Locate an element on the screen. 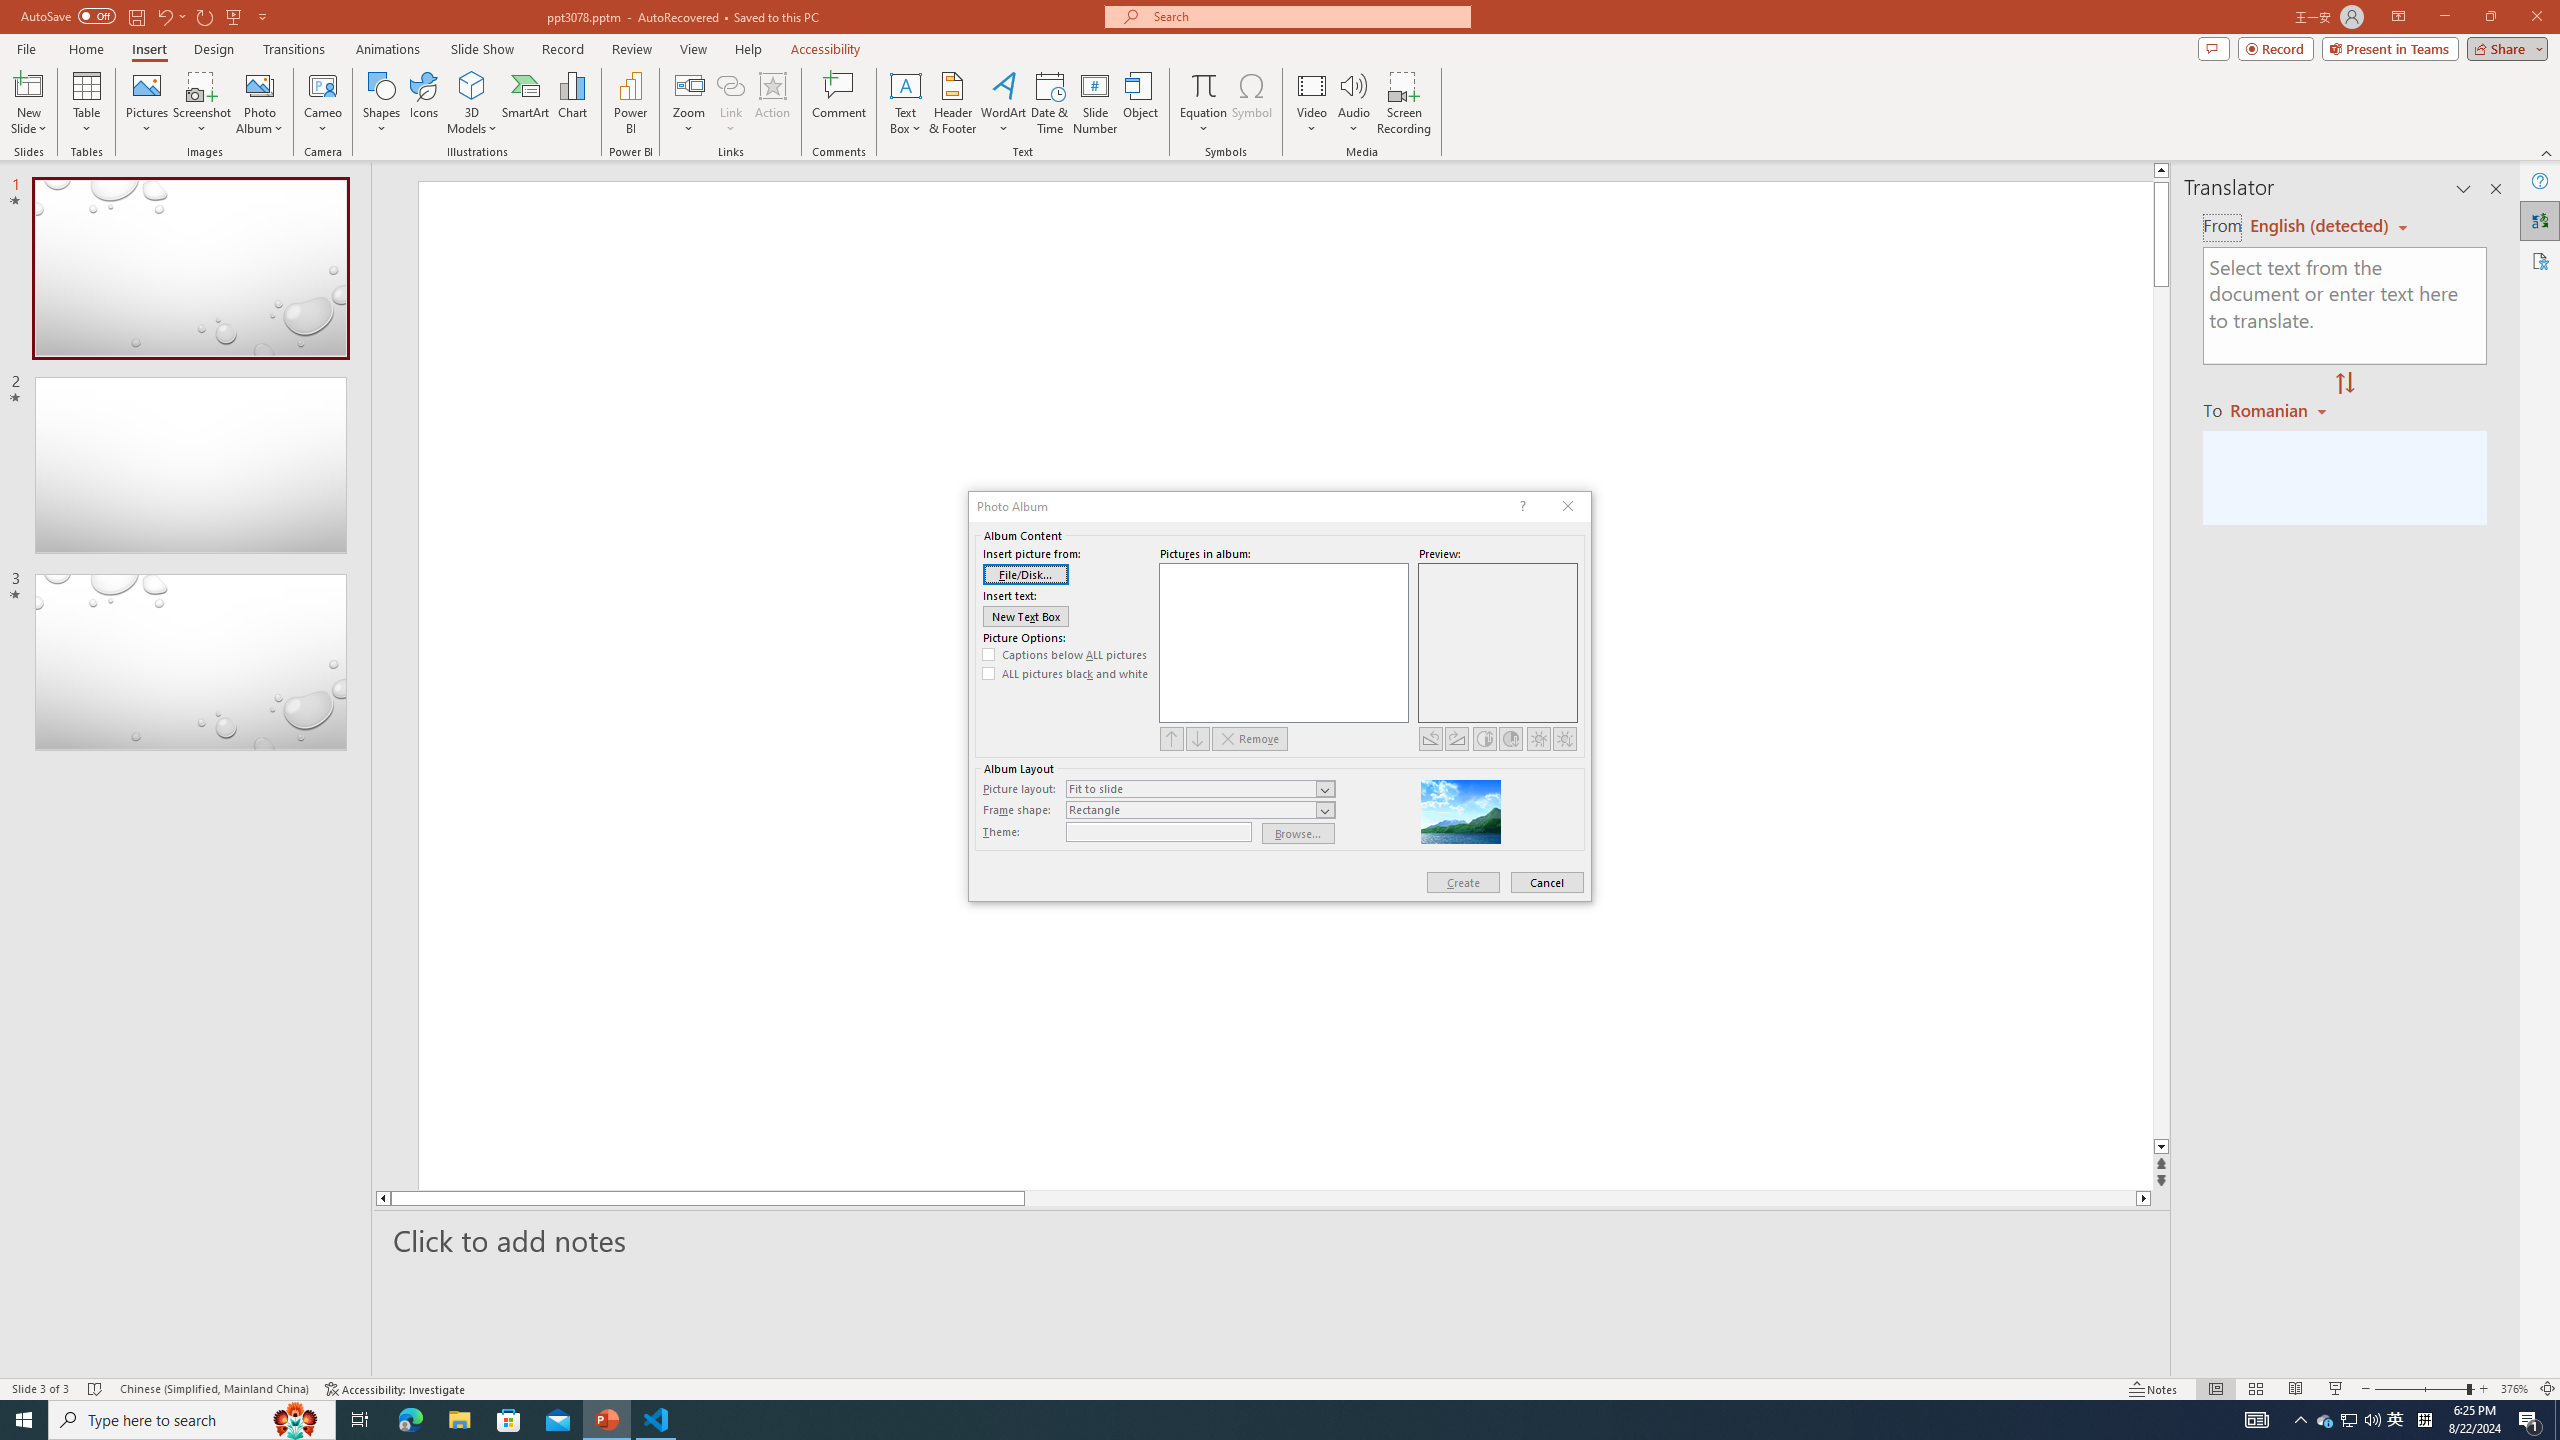 The image size is (2560, 1440). Equation is located at coordinates (1202, 85).